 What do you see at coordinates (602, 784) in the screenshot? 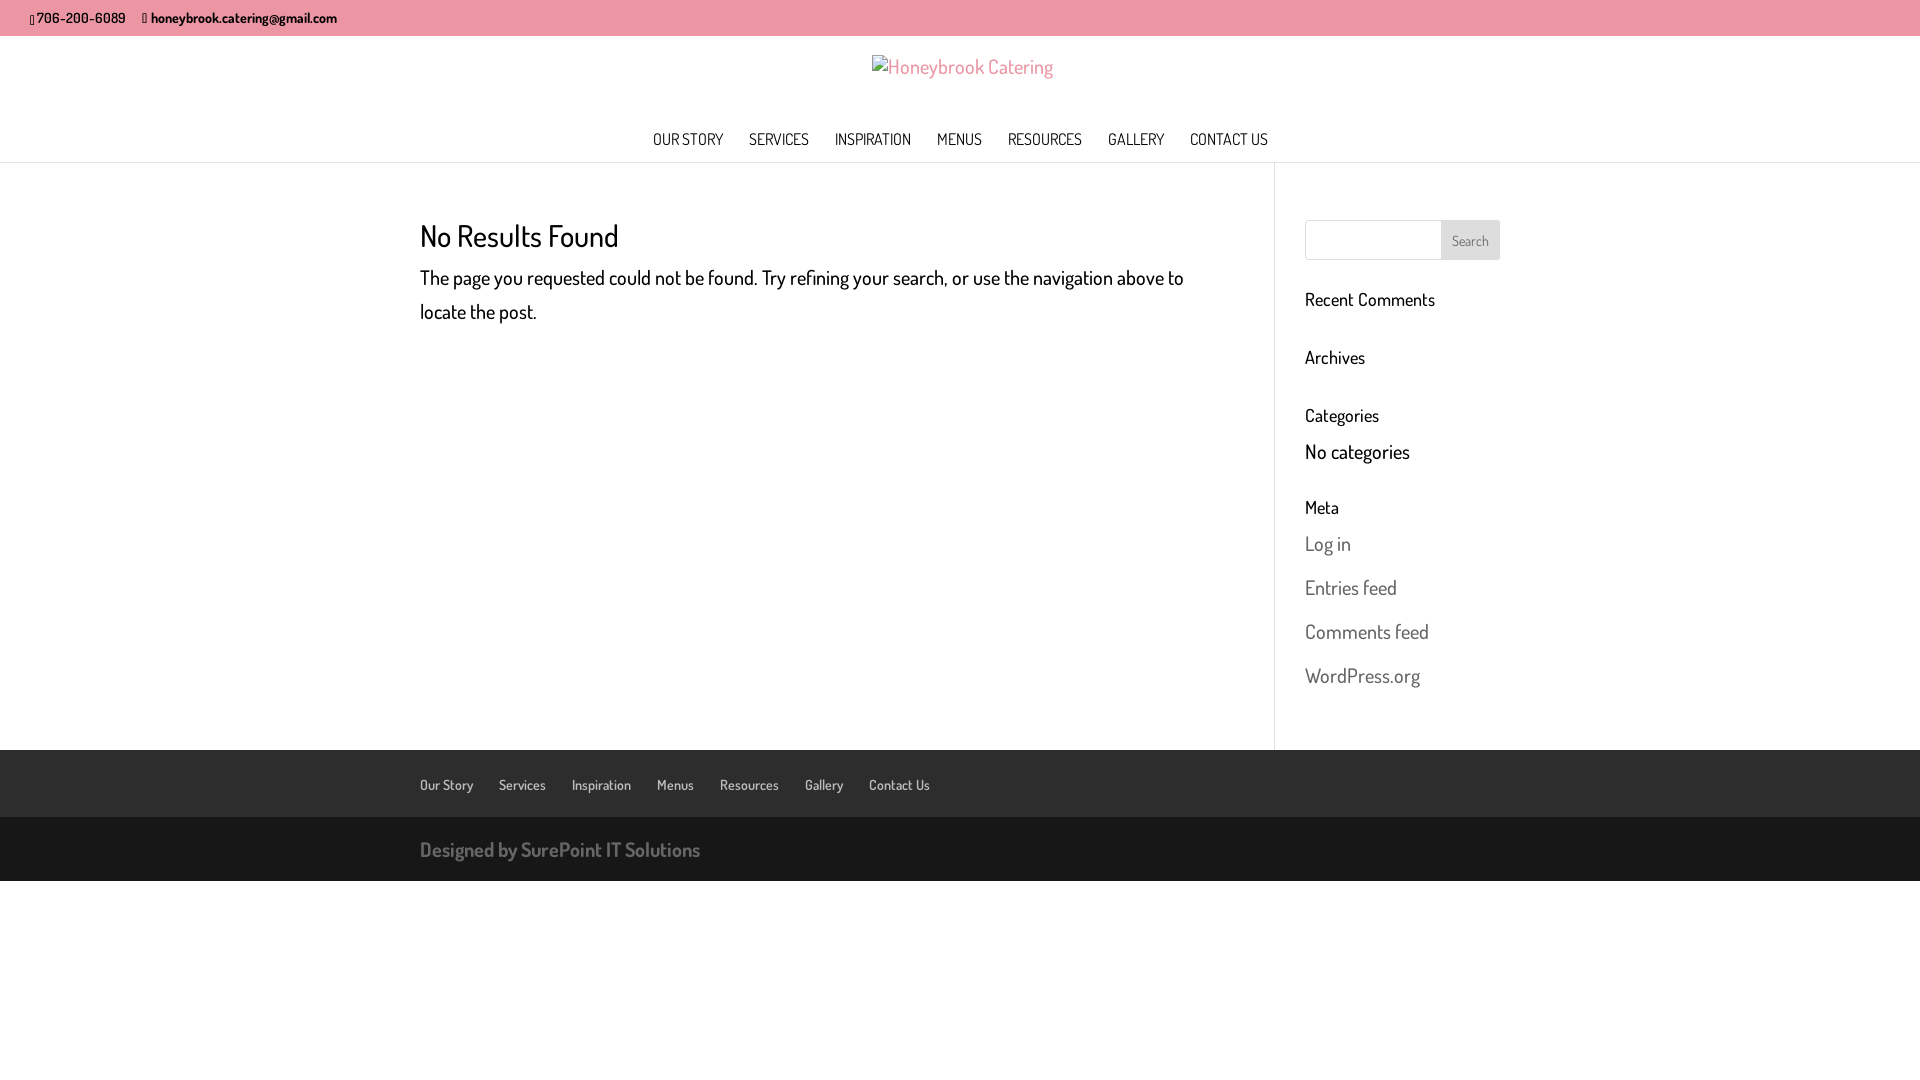
I see `Inspiration` at bounding box center [602, 784].